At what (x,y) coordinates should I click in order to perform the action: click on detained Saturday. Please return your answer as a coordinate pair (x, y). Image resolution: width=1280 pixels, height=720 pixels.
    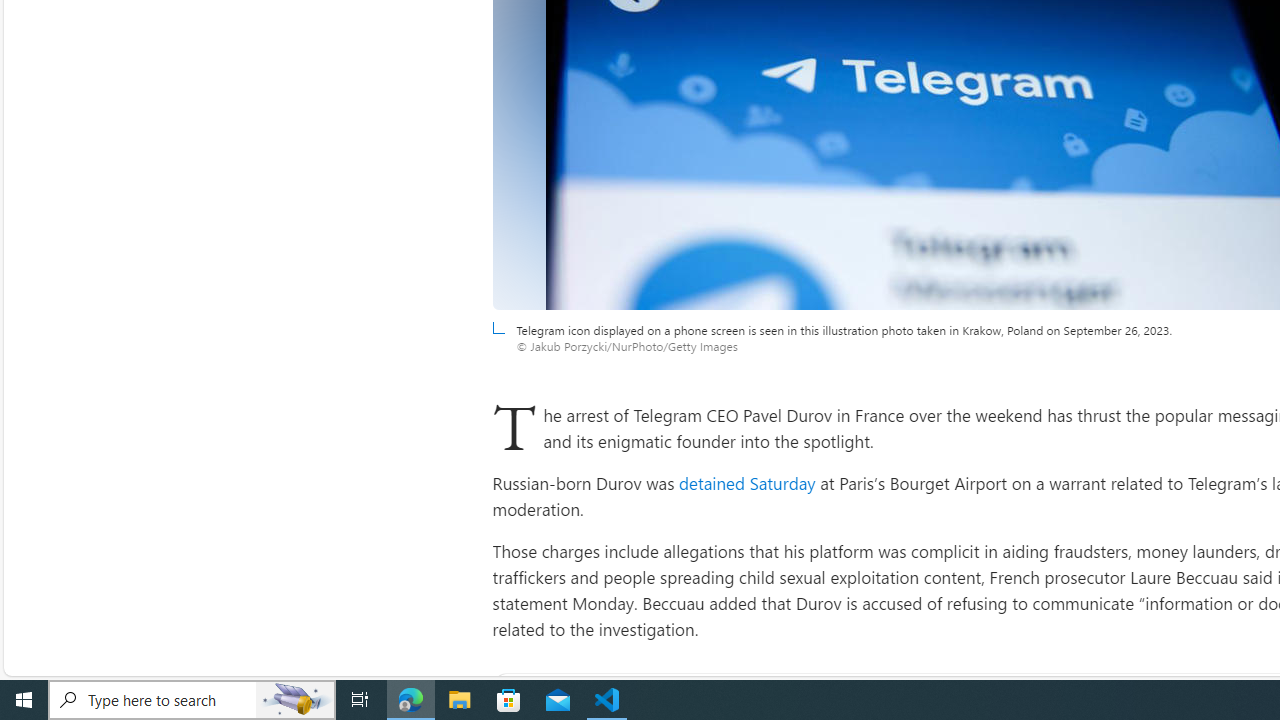
    Looking at the image, I should click on (747, 482).